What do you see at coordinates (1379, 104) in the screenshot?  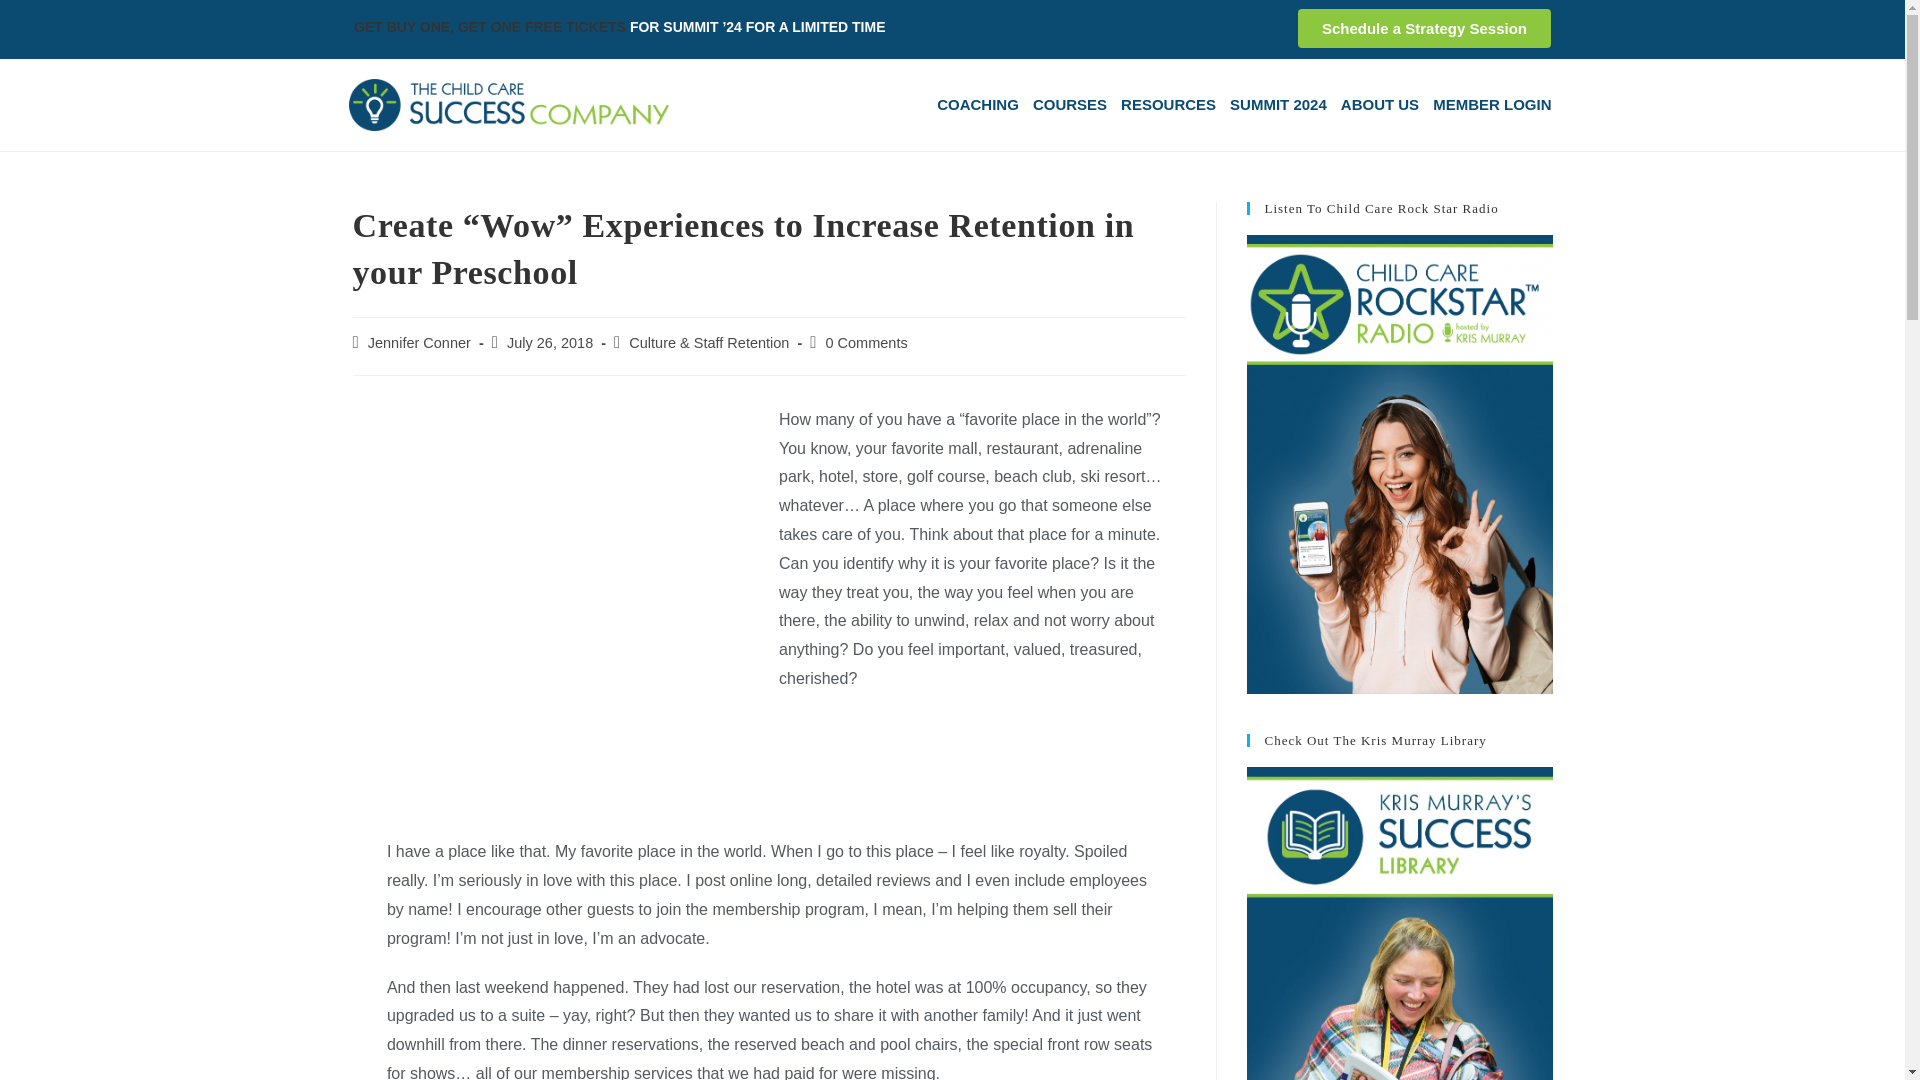 I see `ABOUT US` at bounding box center [1379, 104].